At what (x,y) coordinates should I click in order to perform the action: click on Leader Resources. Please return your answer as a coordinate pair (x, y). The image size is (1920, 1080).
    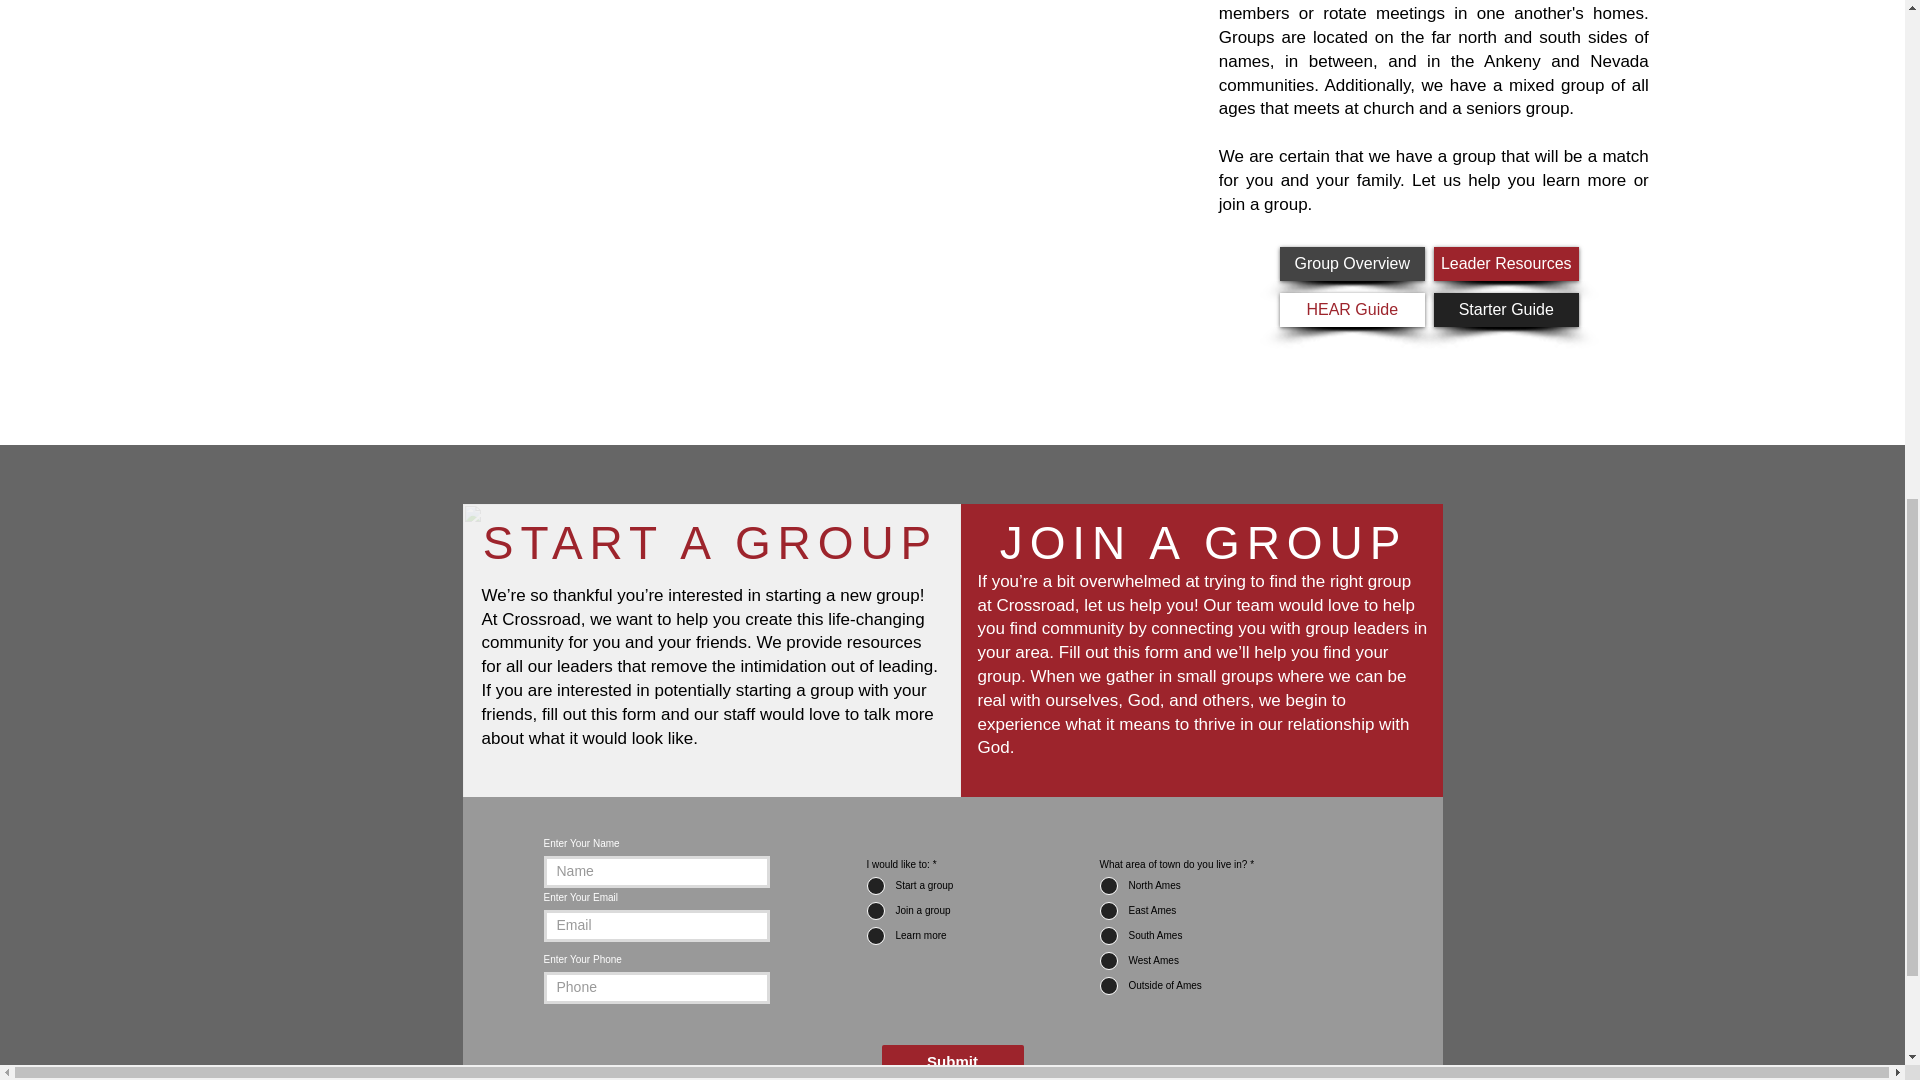
    Looking at the image, I should click on (1506, 264).